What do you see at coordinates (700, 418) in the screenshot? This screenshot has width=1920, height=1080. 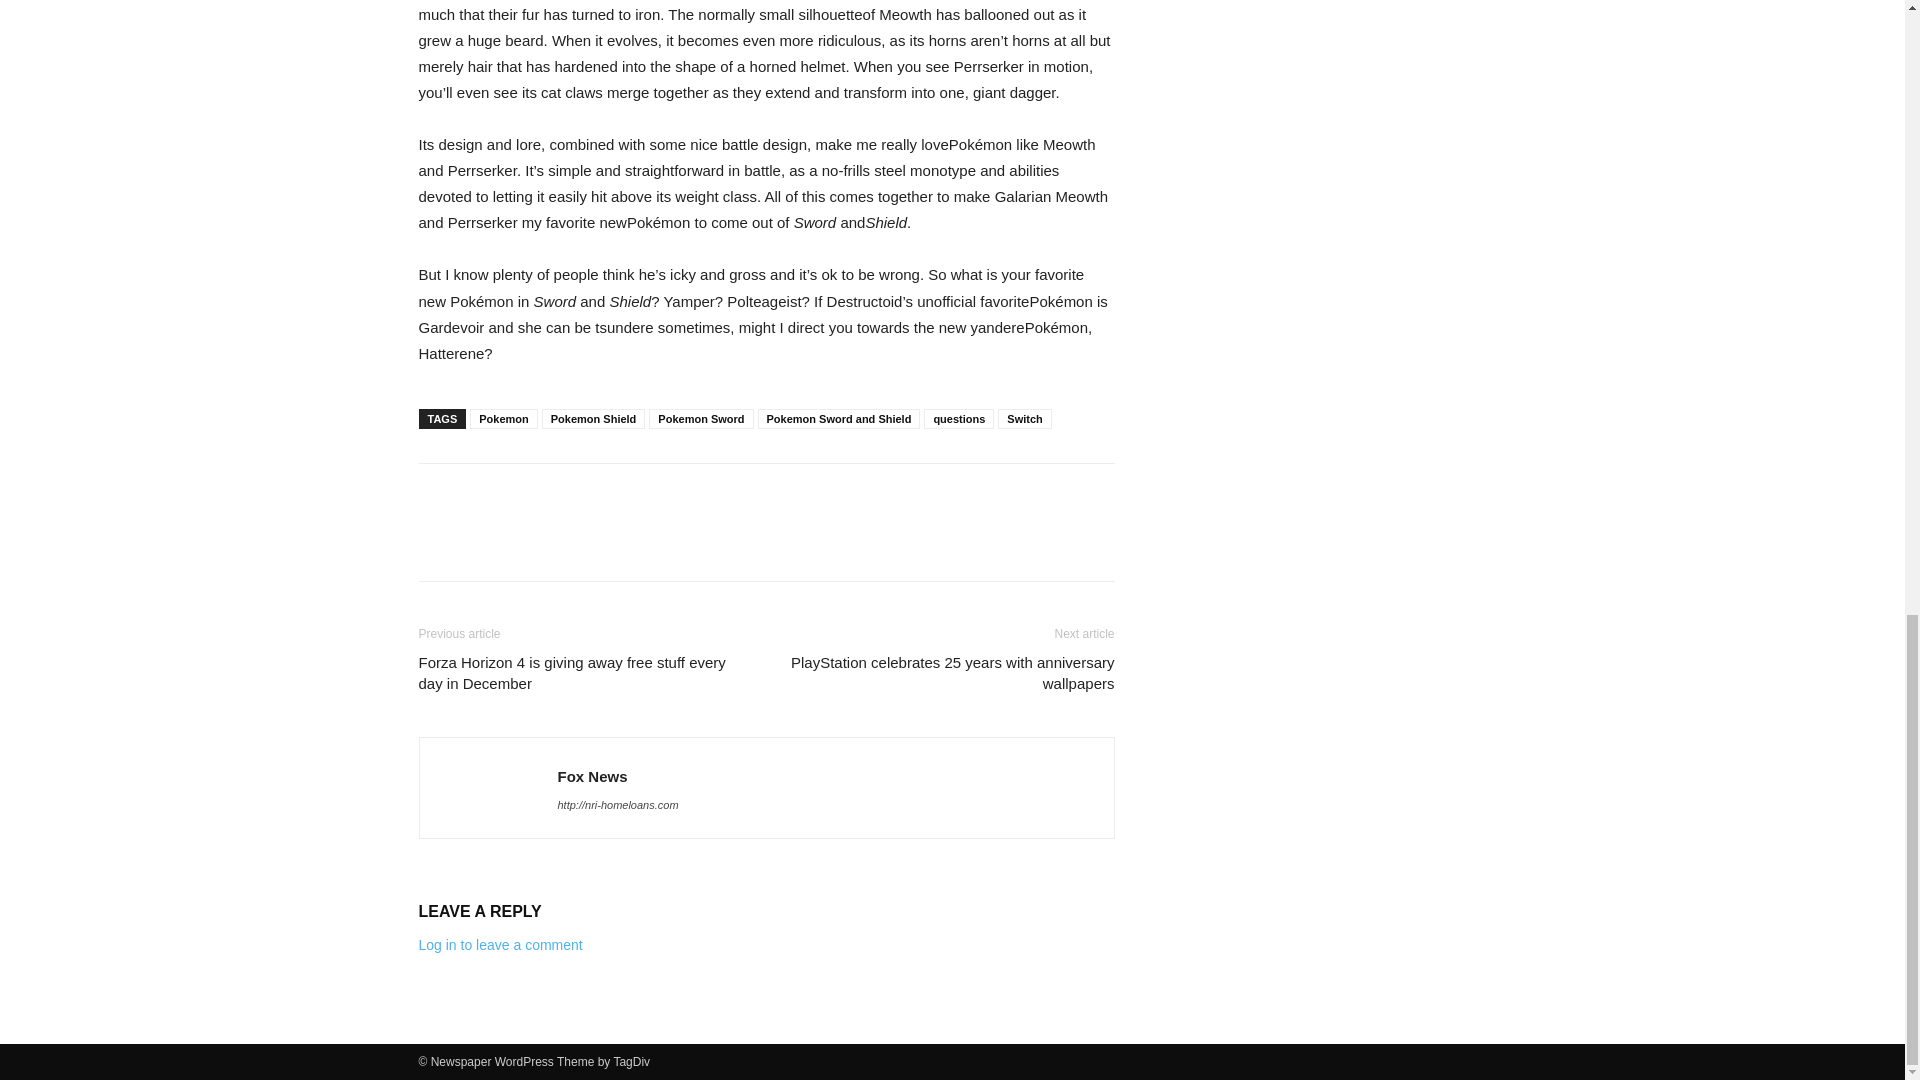 I see `Pokemon Sword` at bounding box center [700, 418].